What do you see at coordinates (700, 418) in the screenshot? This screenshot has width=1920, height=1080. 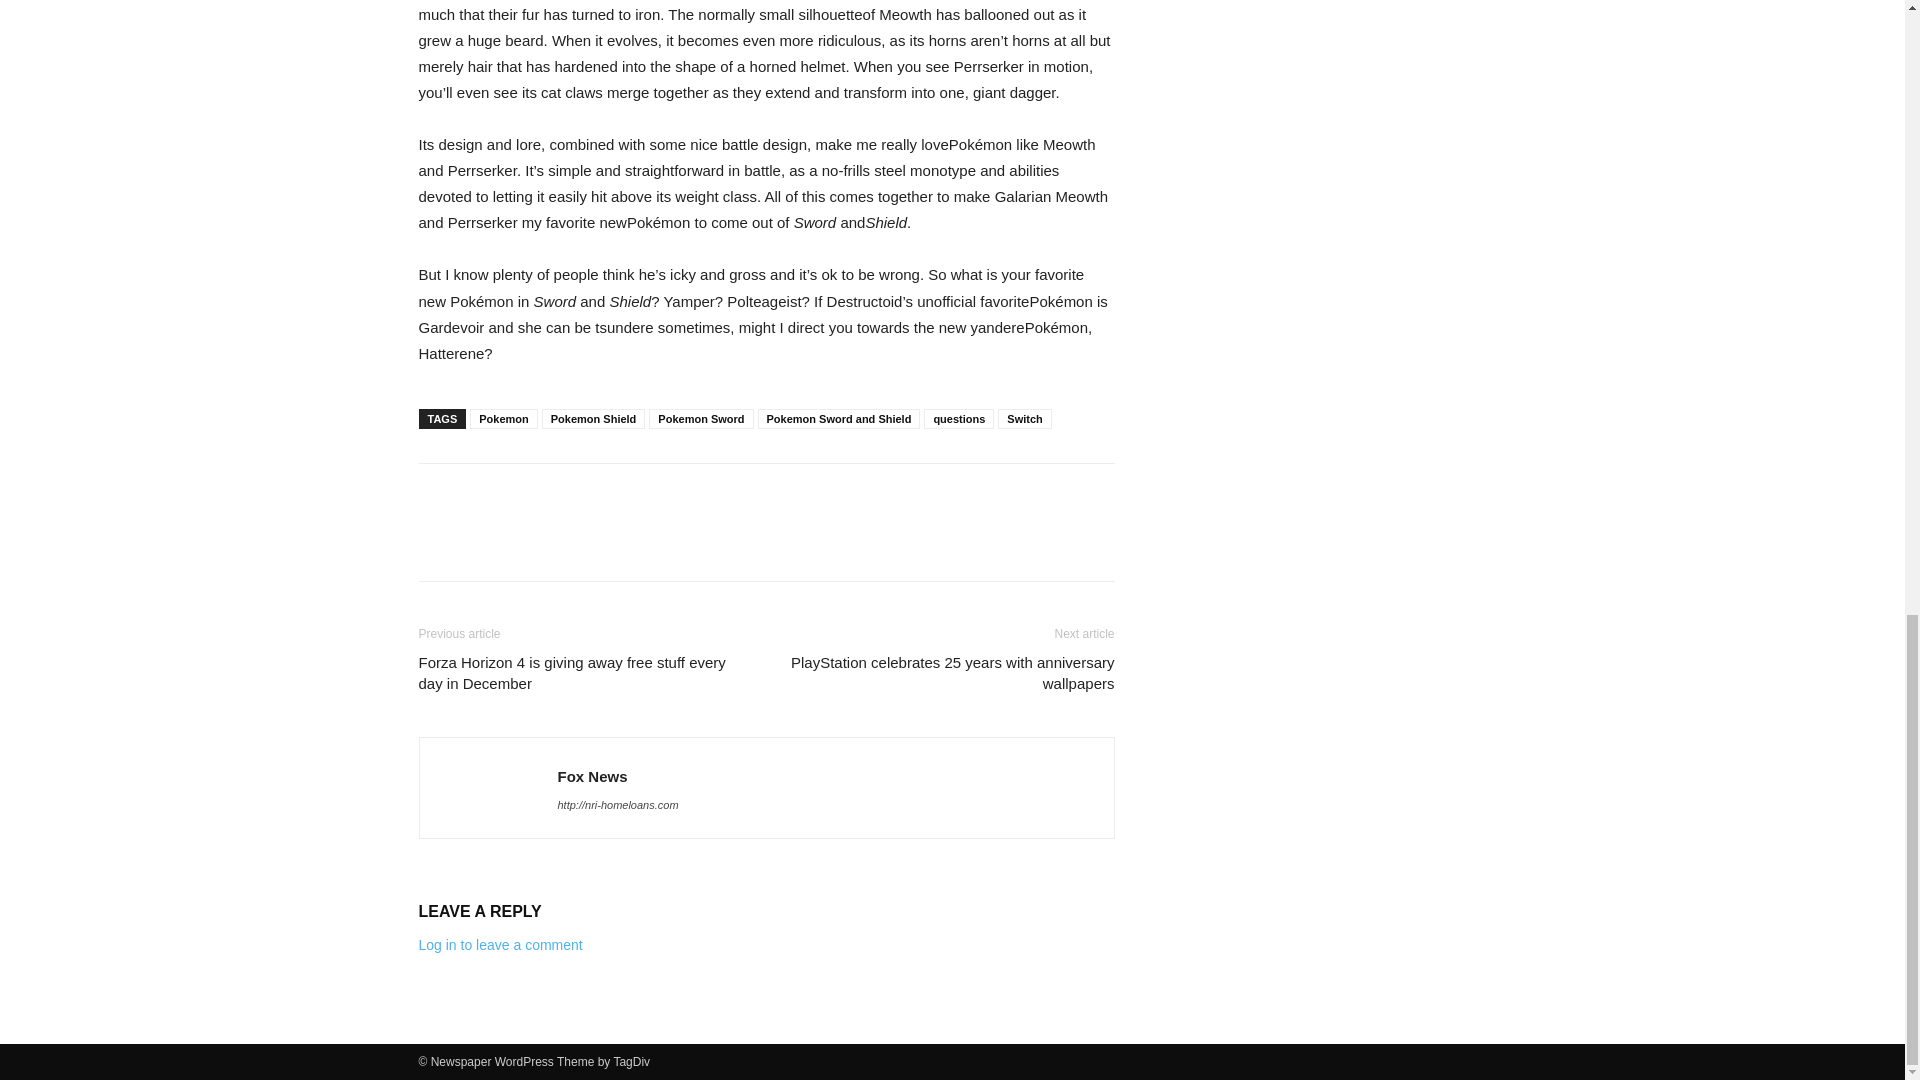 I see `Pokemon Sword` at bounding box center [700, 418].